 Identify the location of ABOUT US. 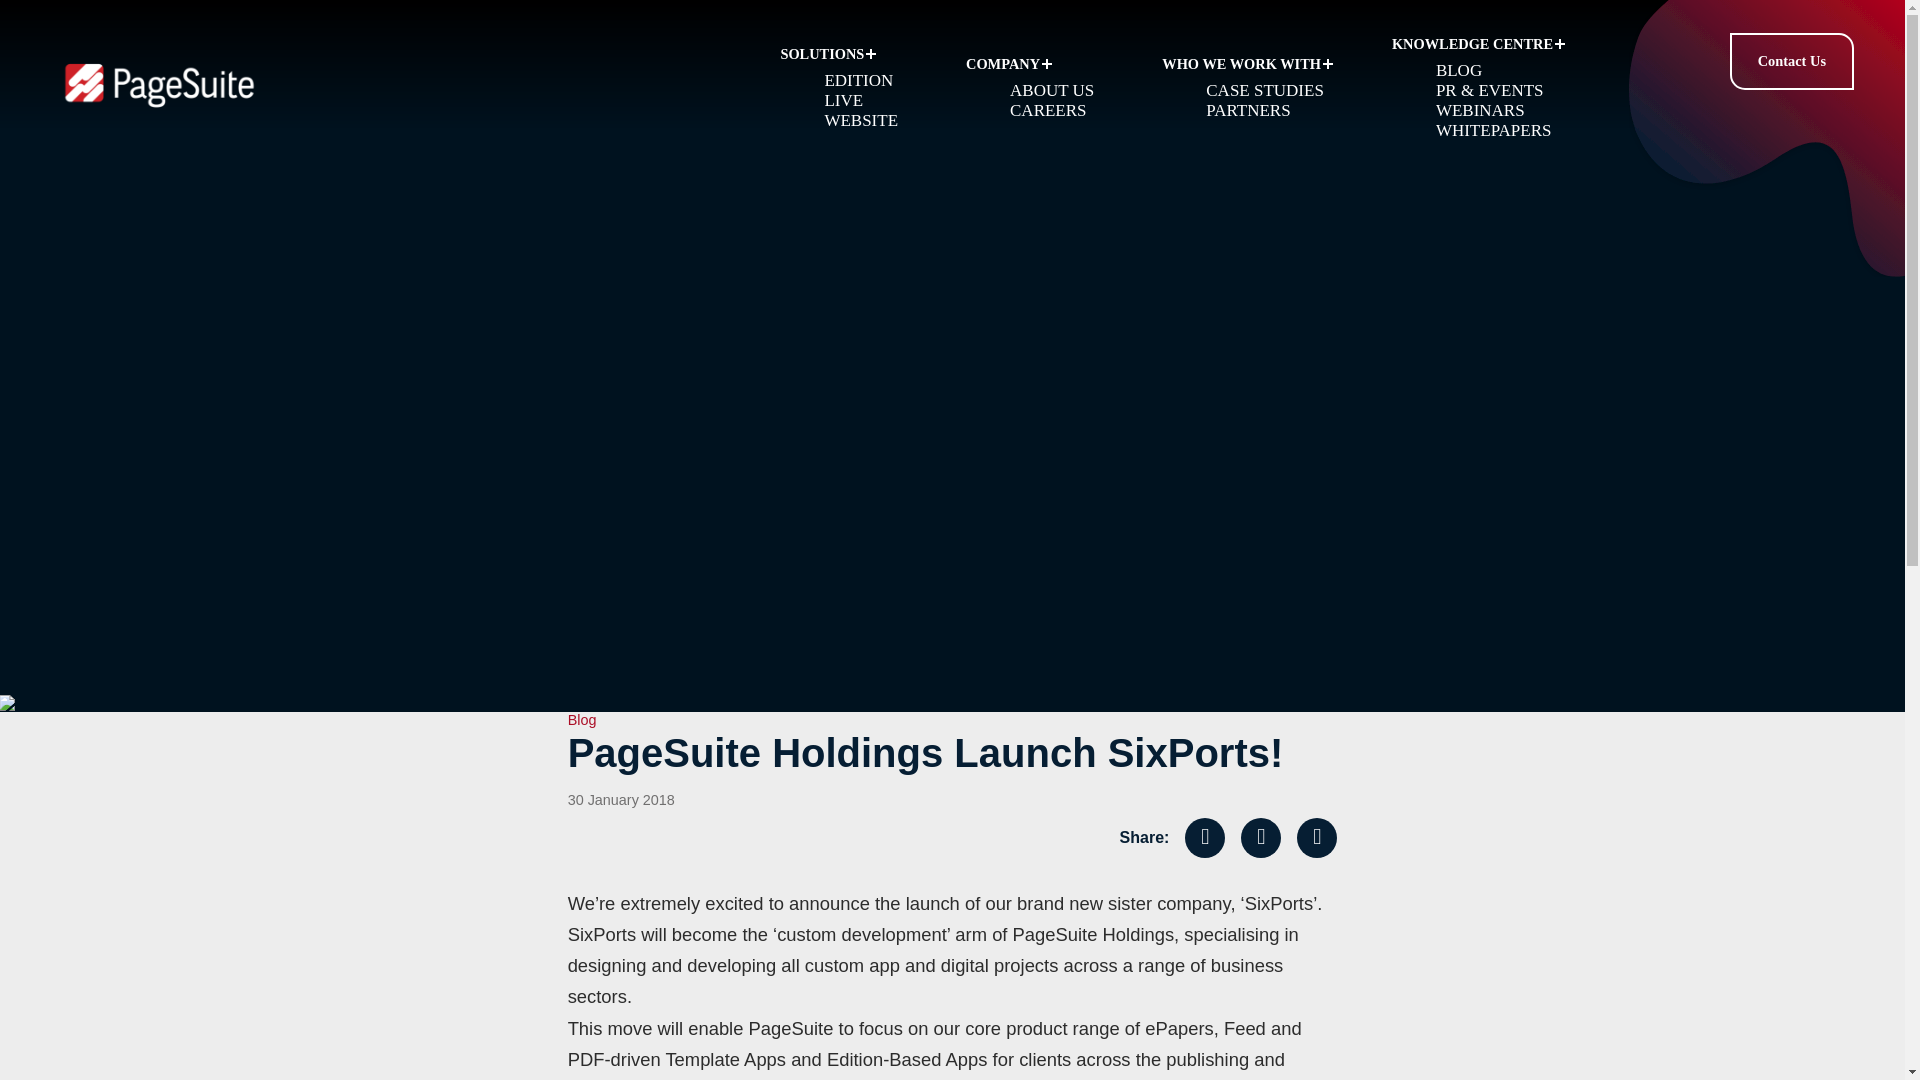
(1052, 90).